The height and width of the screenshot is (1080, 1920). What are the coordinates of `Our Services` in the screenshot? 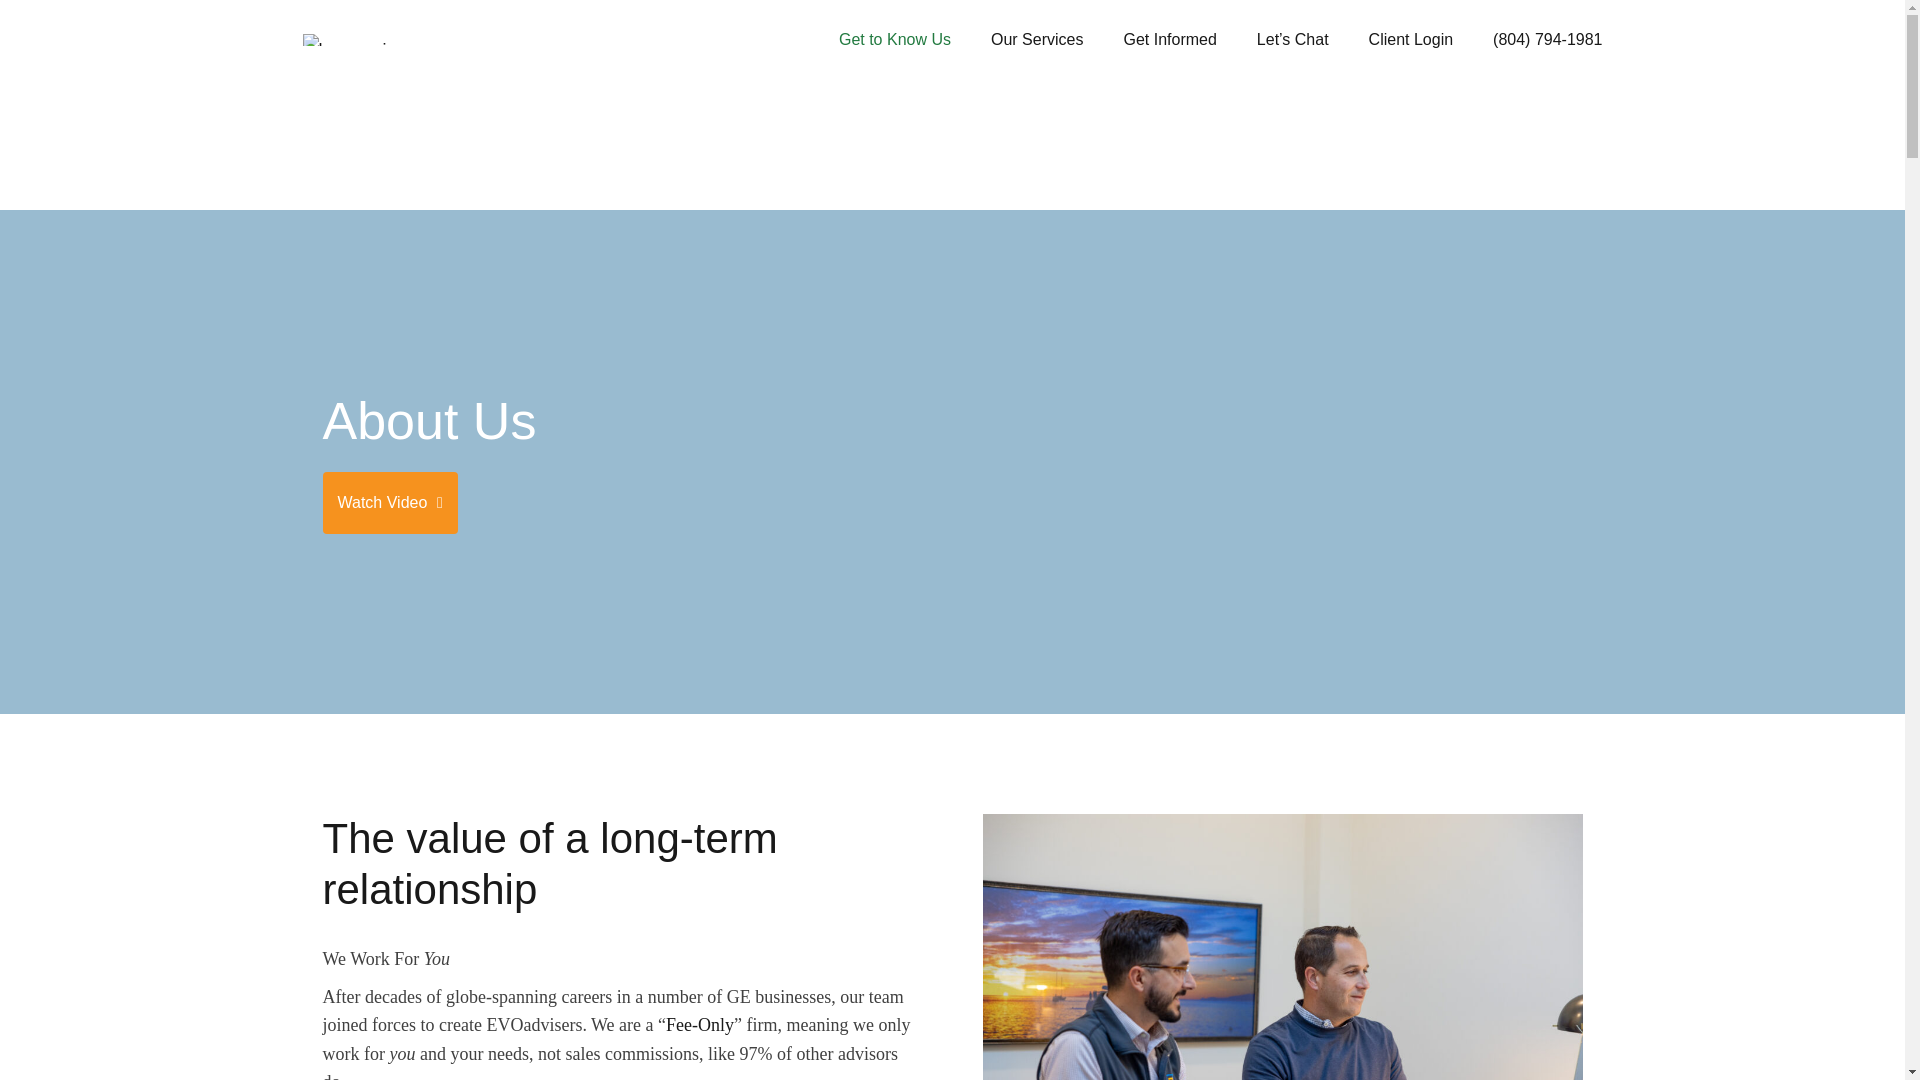 It's located at (1036, 40).